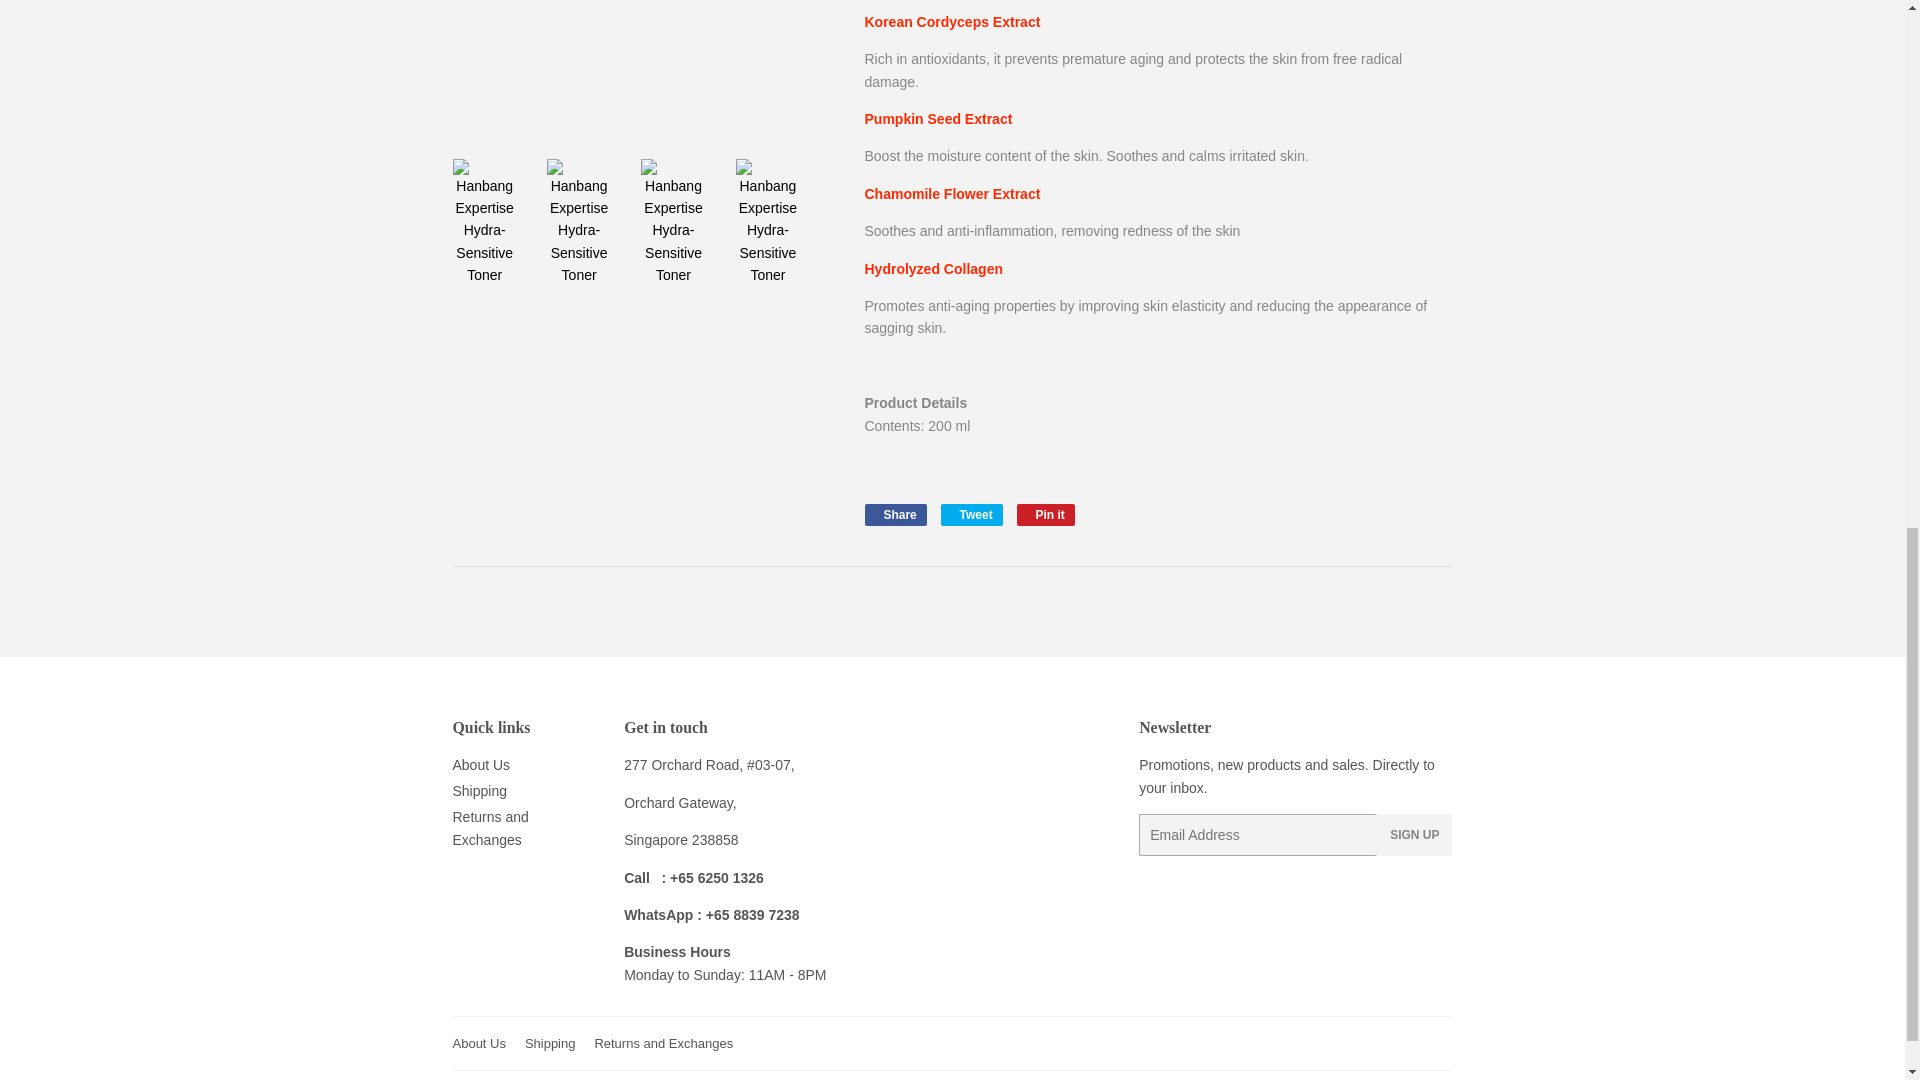 The image size is (1920, 1080). Describe the element at coordinates (971, 514) in the screenshot. I see `Tweet on Twitter` at that location.